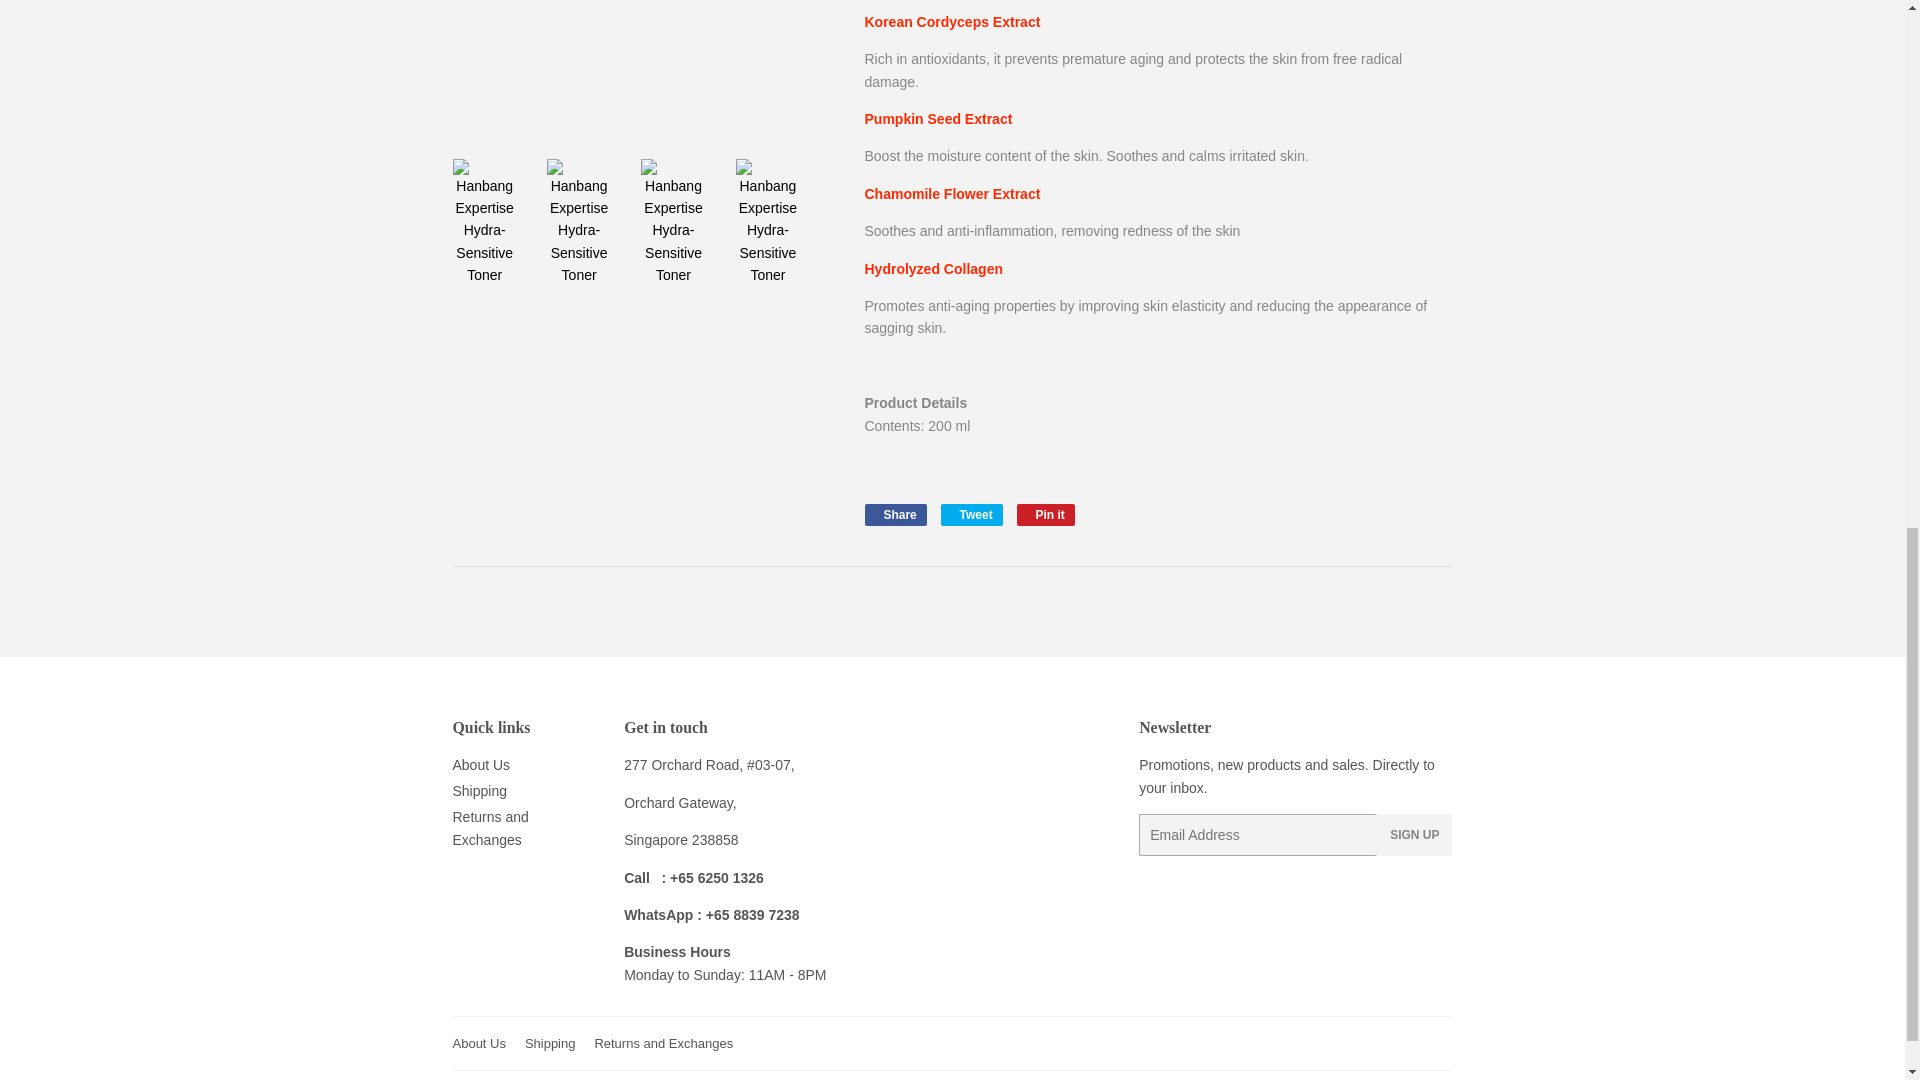 The image size is (1920, 1080). Describe the element at coordinates (971, 514) in the screenshot. I see `Tweet on Twitter` at that location.